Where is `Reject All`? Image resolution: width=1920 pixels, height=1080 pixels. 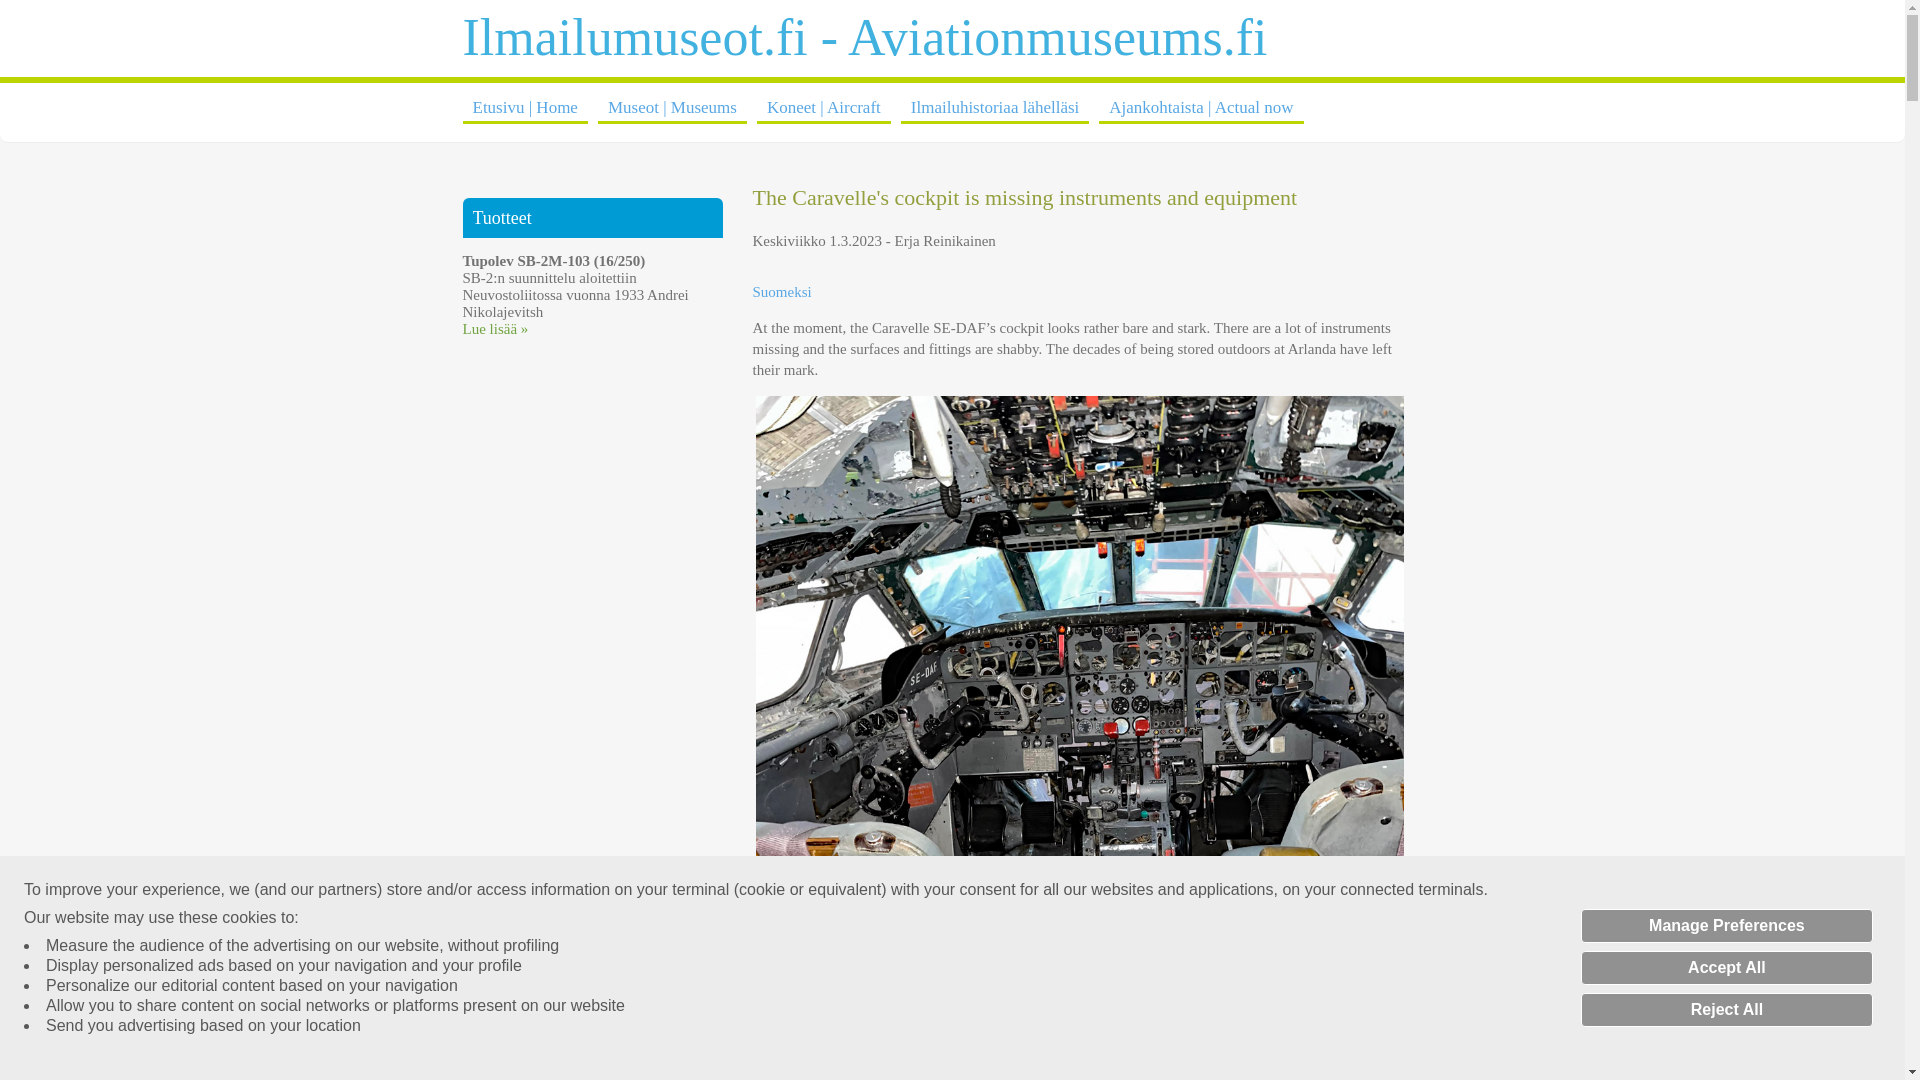
Reject All is located at coordinates (1726, 1010).